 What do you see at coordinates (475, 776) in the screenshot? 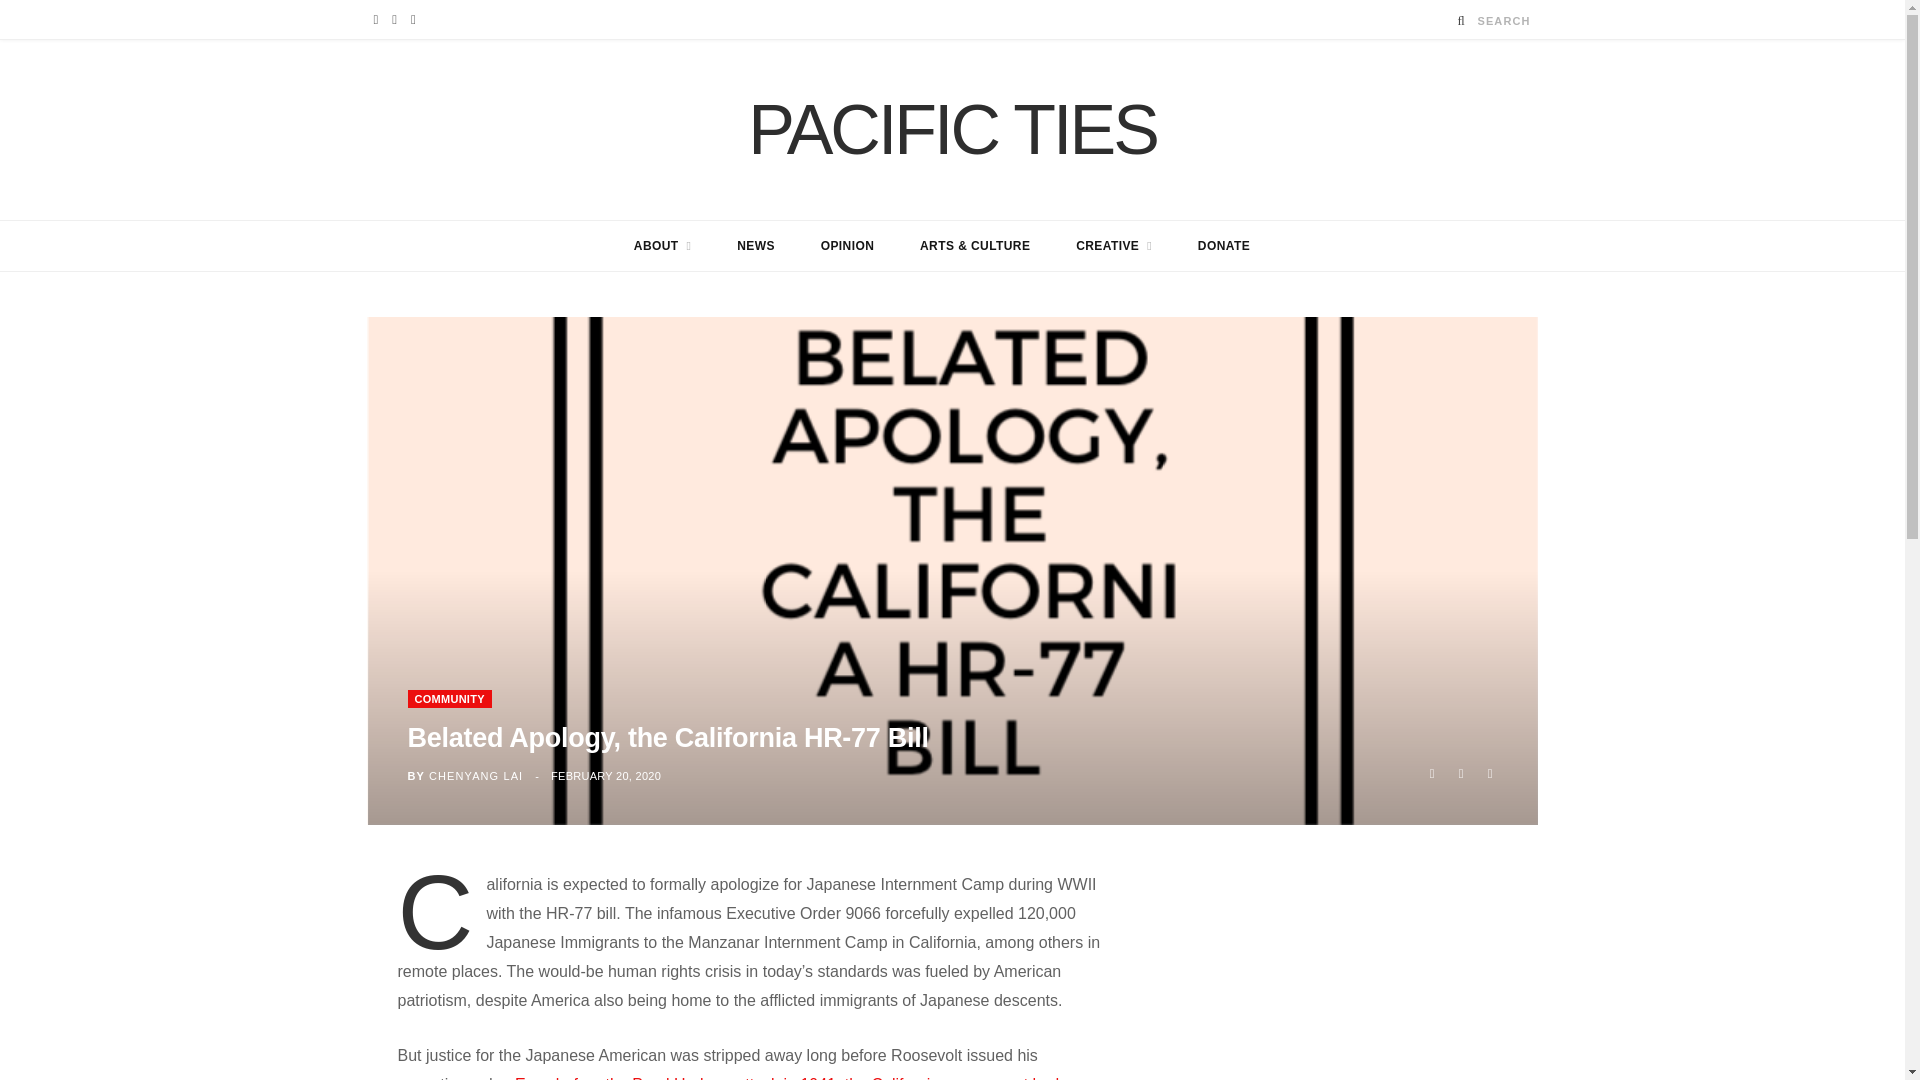
I see `Posts by Chenyang Lai` at bounding box center [475, 776].